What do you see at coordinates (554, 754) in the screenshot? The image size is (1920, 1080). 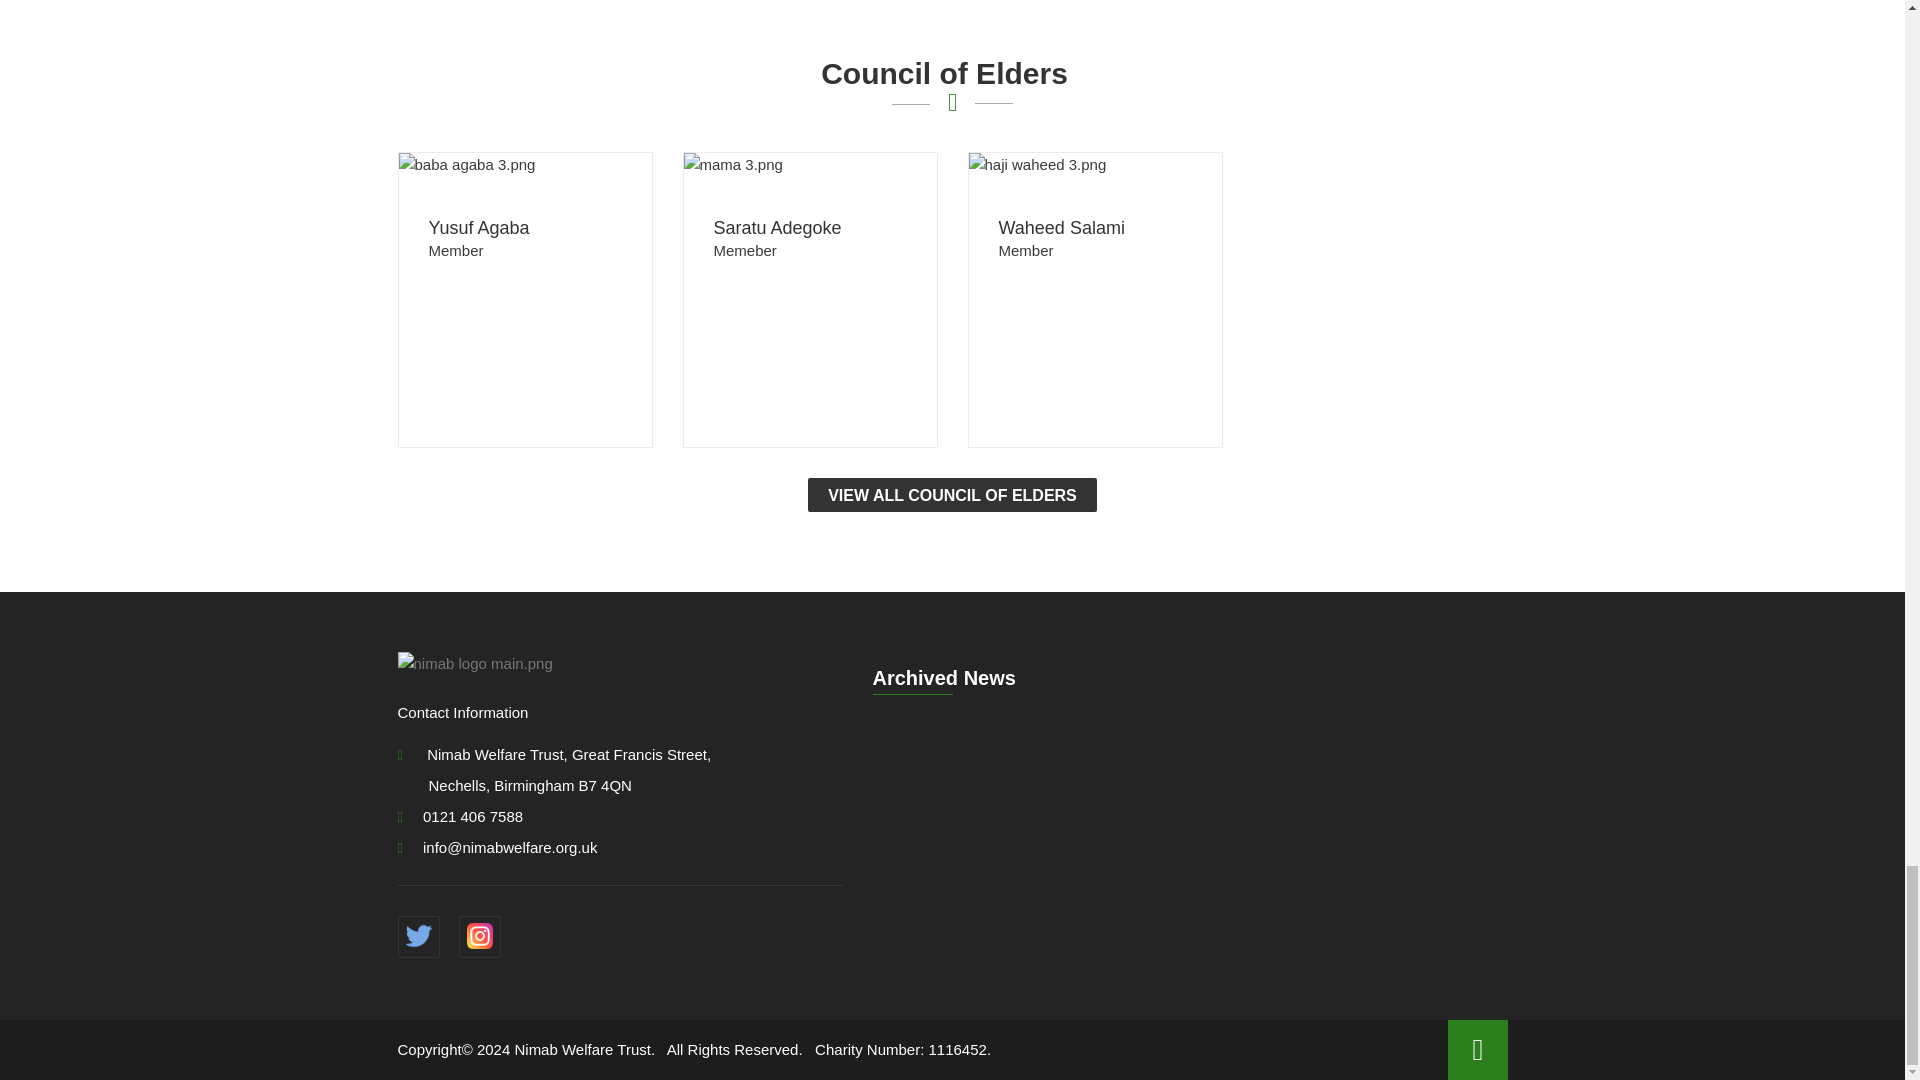 I see `Nimab Welfare Trust, Great Francis Street,` at bounding box center [554, 754].